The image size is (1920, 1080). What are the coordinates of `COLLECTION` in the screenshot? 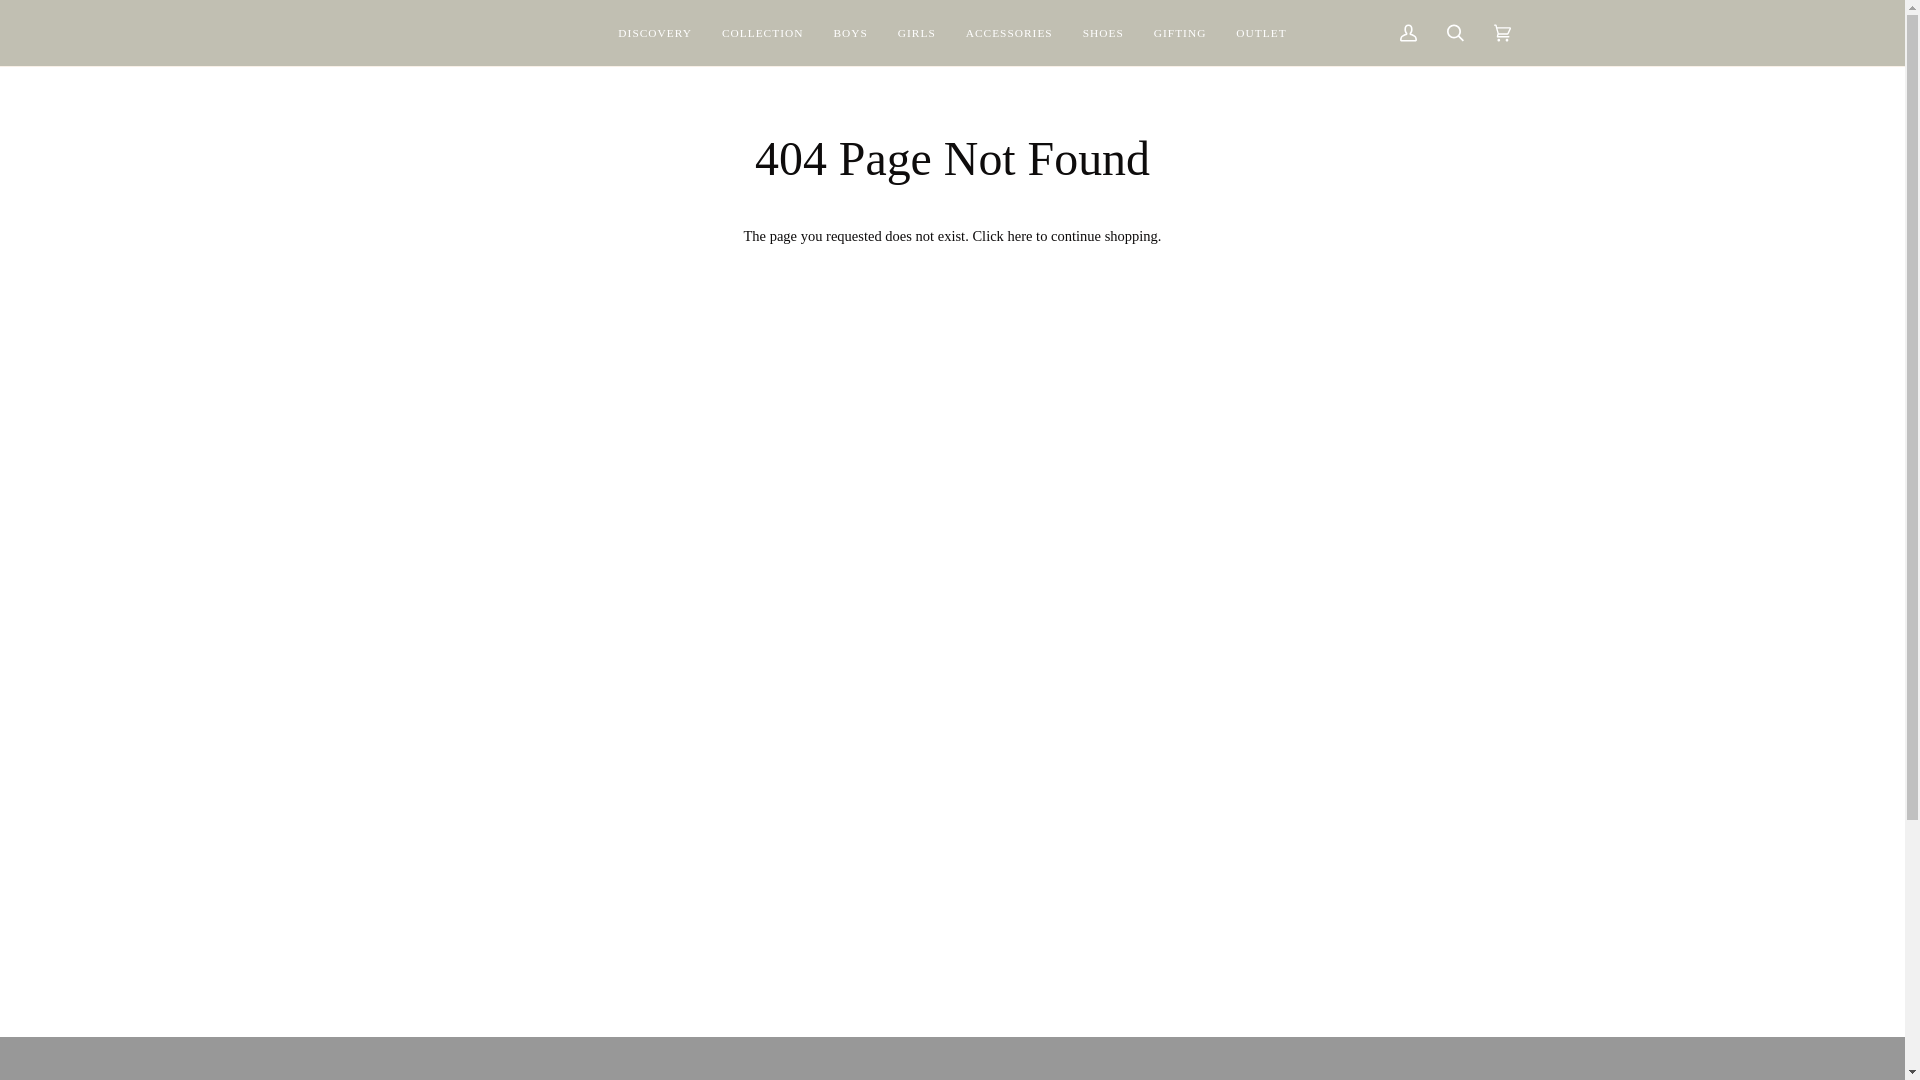 It's located at (762, 32).